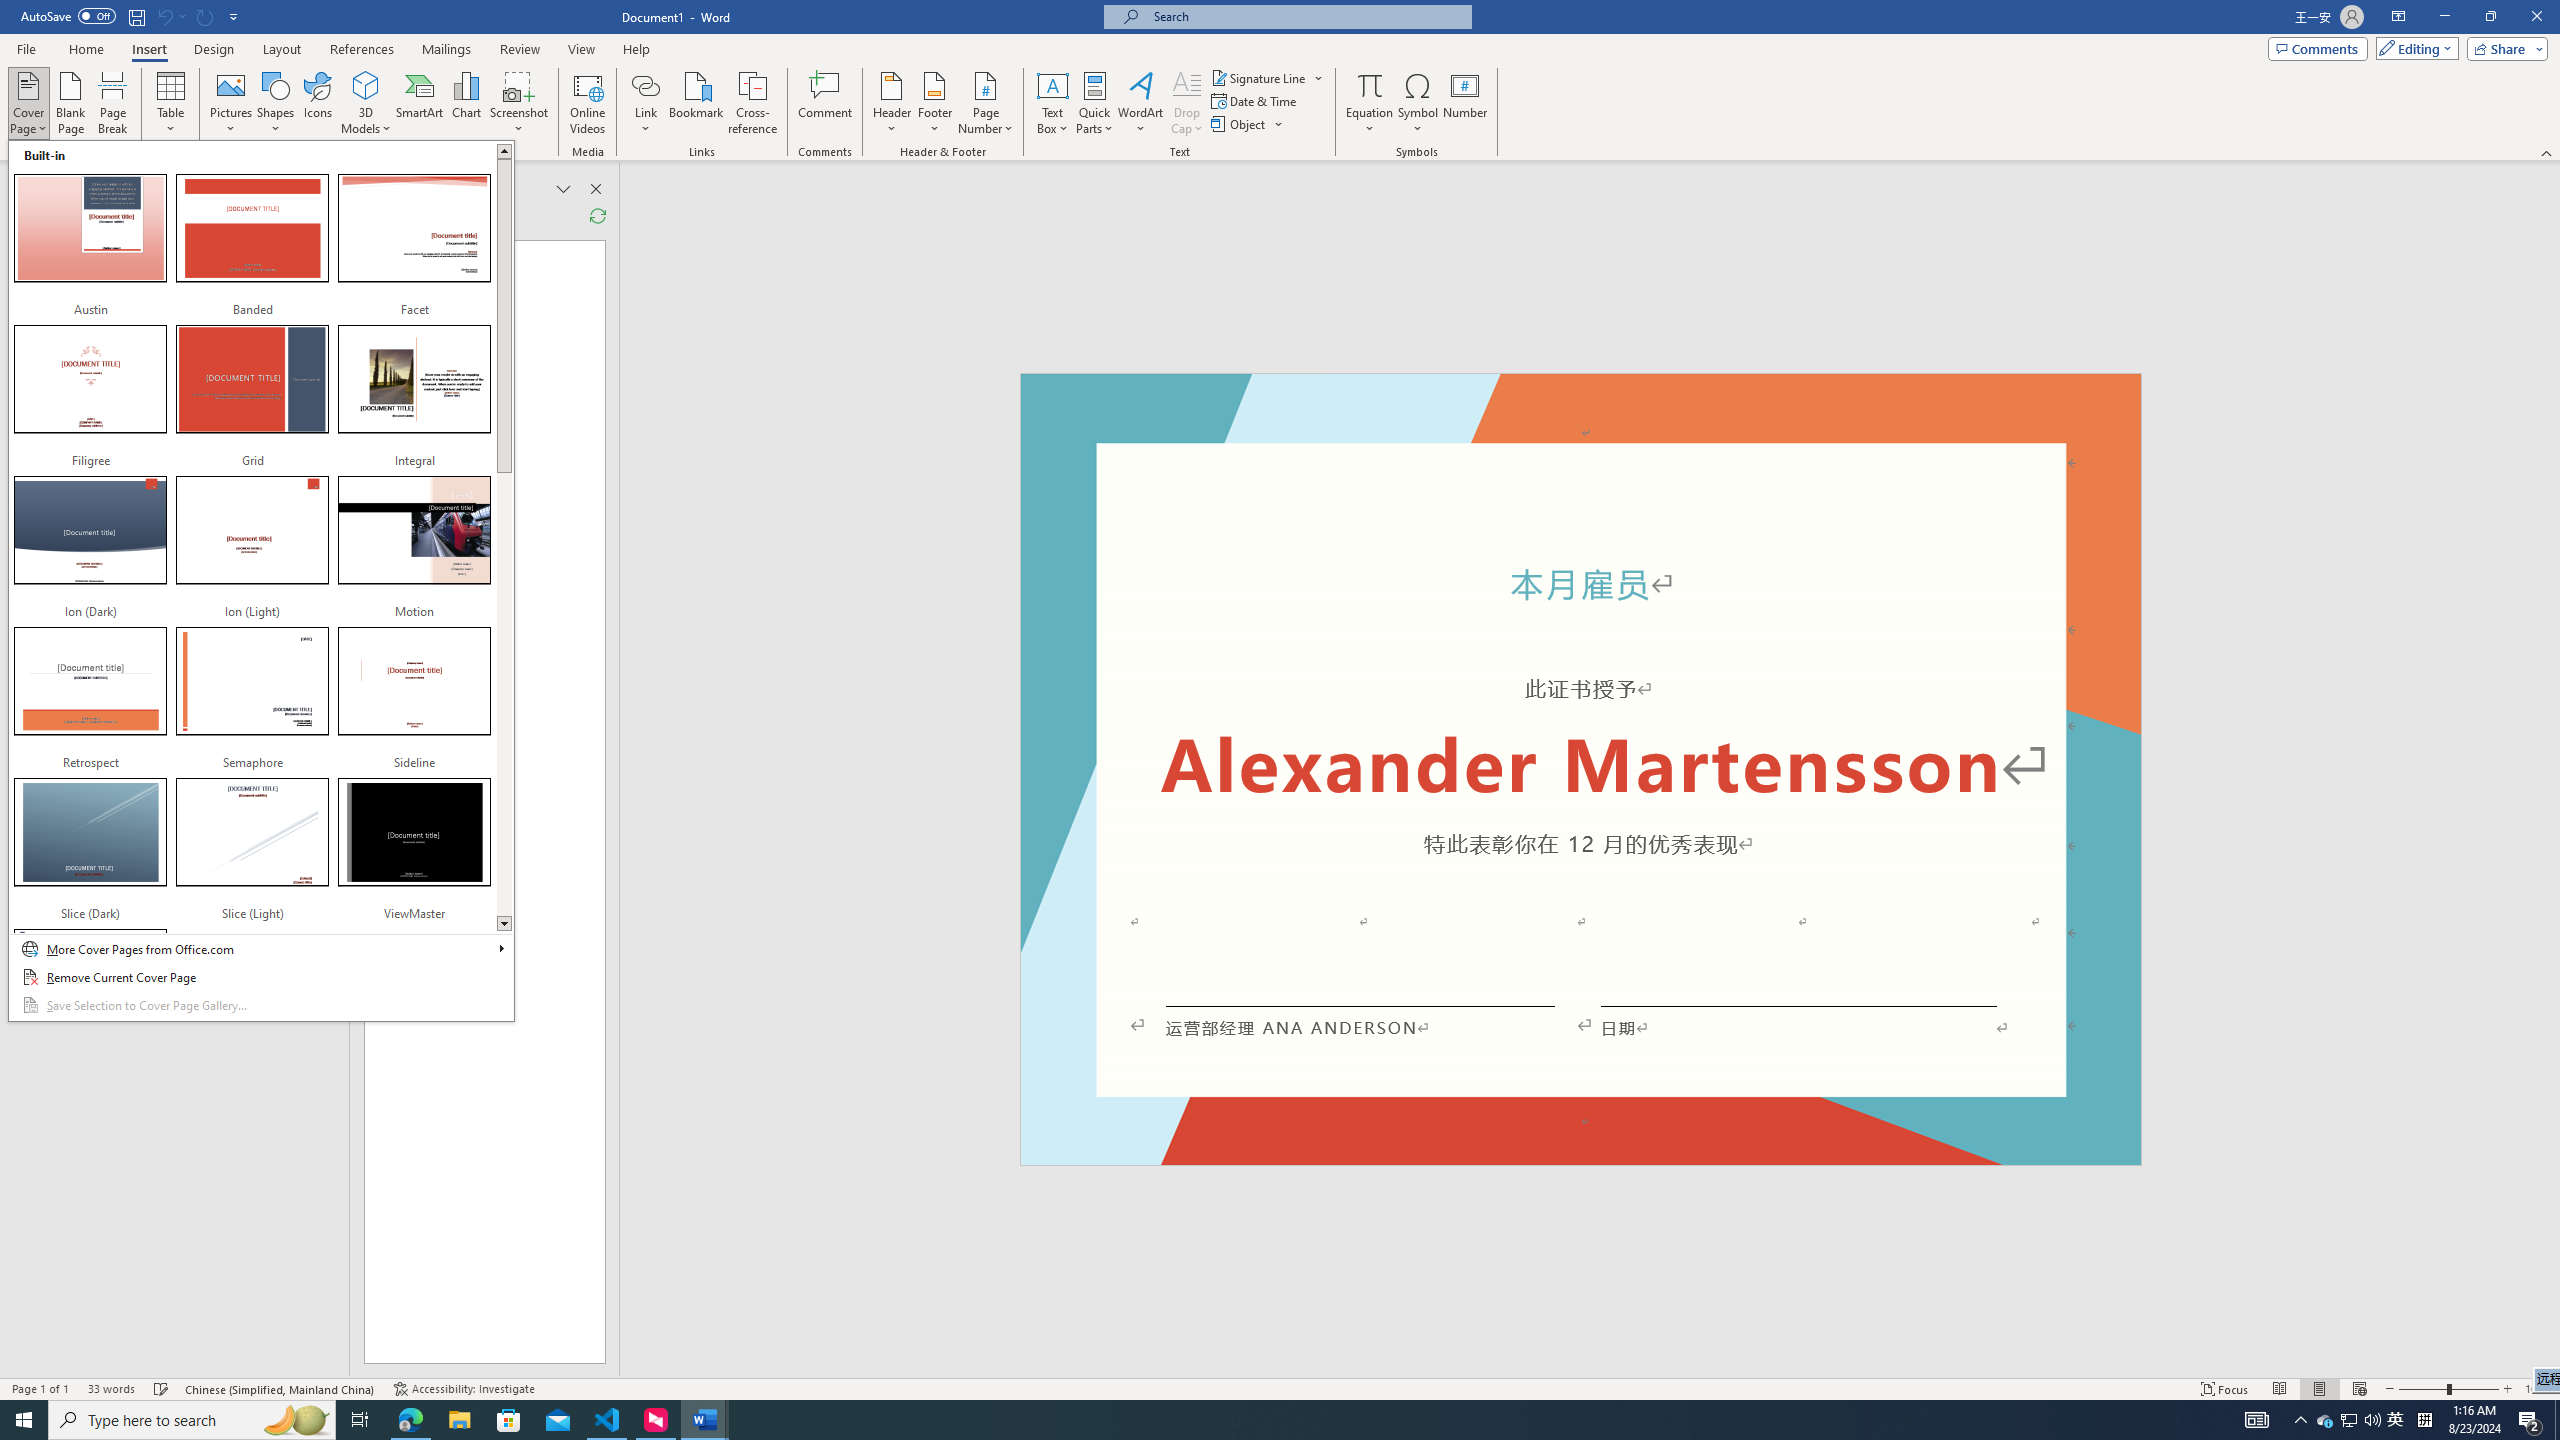  Describe the element at coordinates (192, 1420) in the screenshot. I see `Type here to search` at that location.